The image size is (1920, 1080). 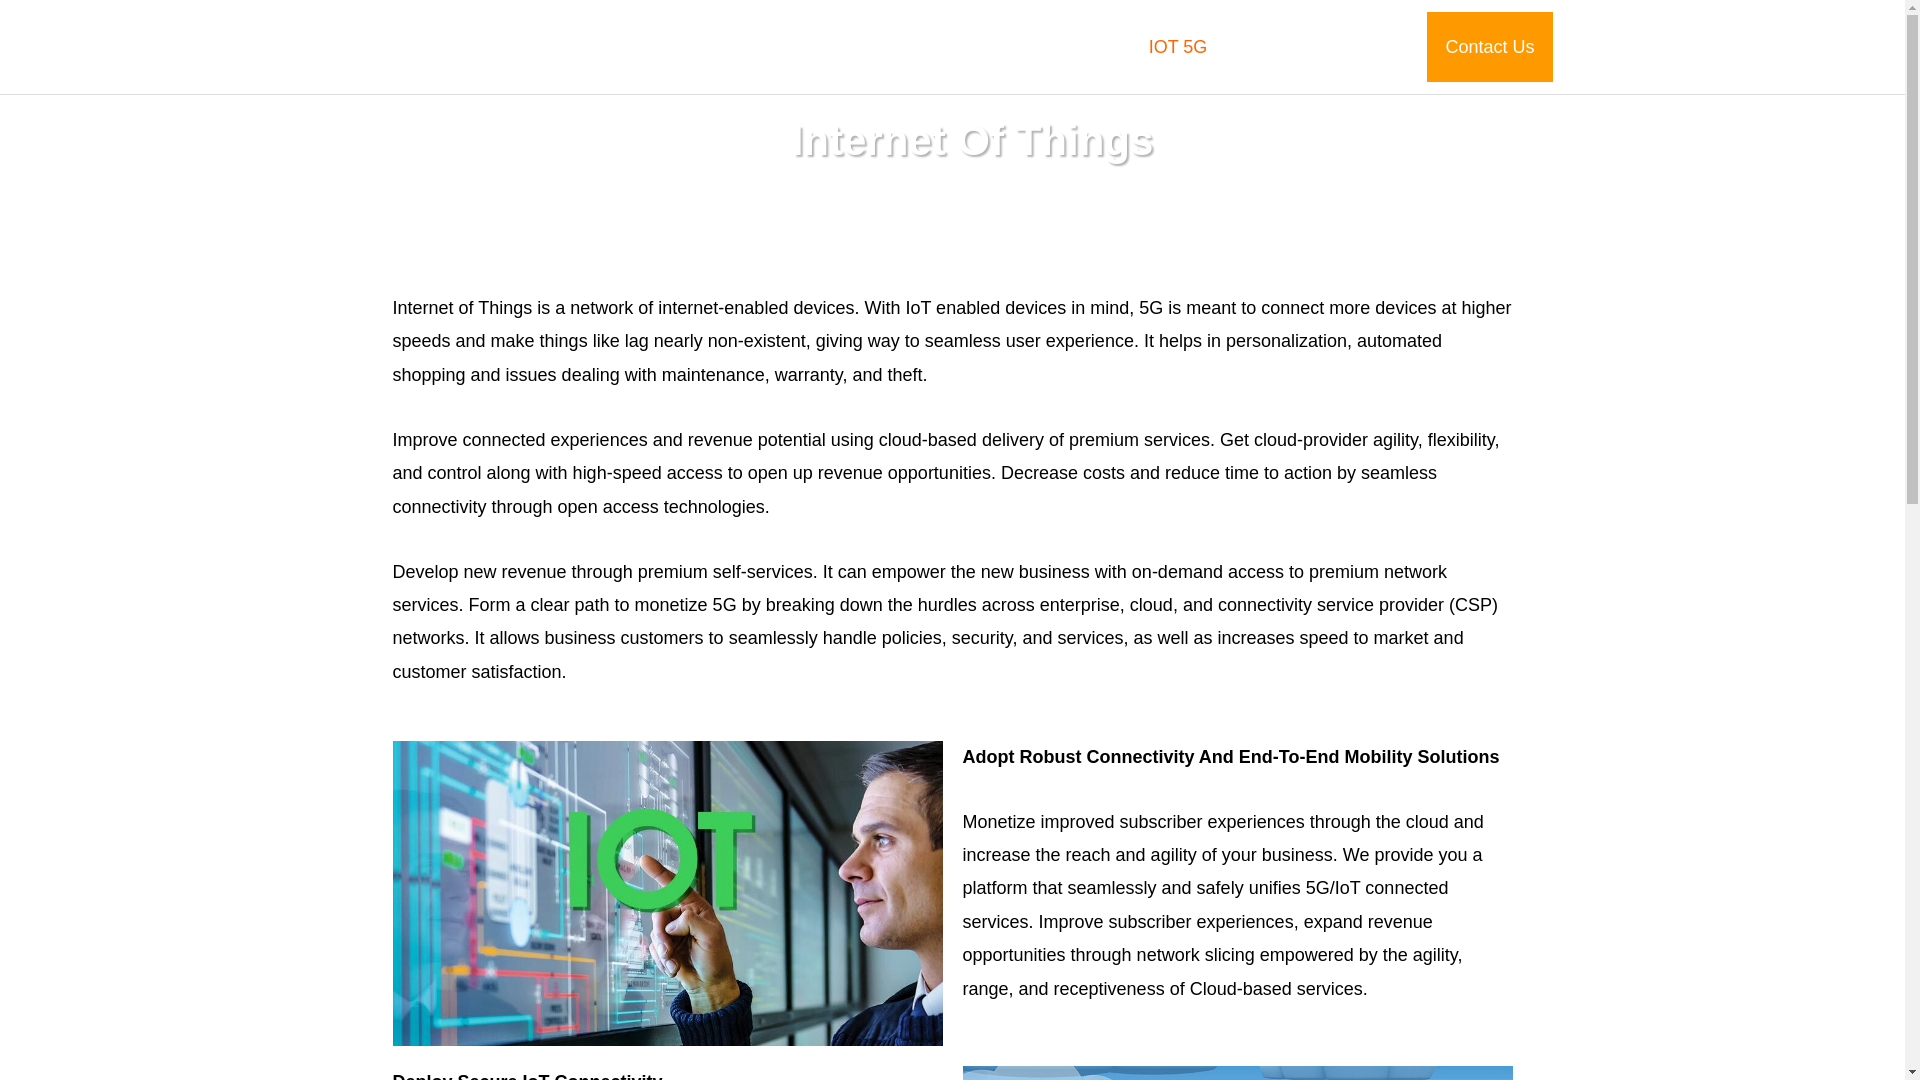 What do you see at coordinates (1057, 46) in the screenshot?
I see `Cybersecurity` at bounding box center [1057, 46].